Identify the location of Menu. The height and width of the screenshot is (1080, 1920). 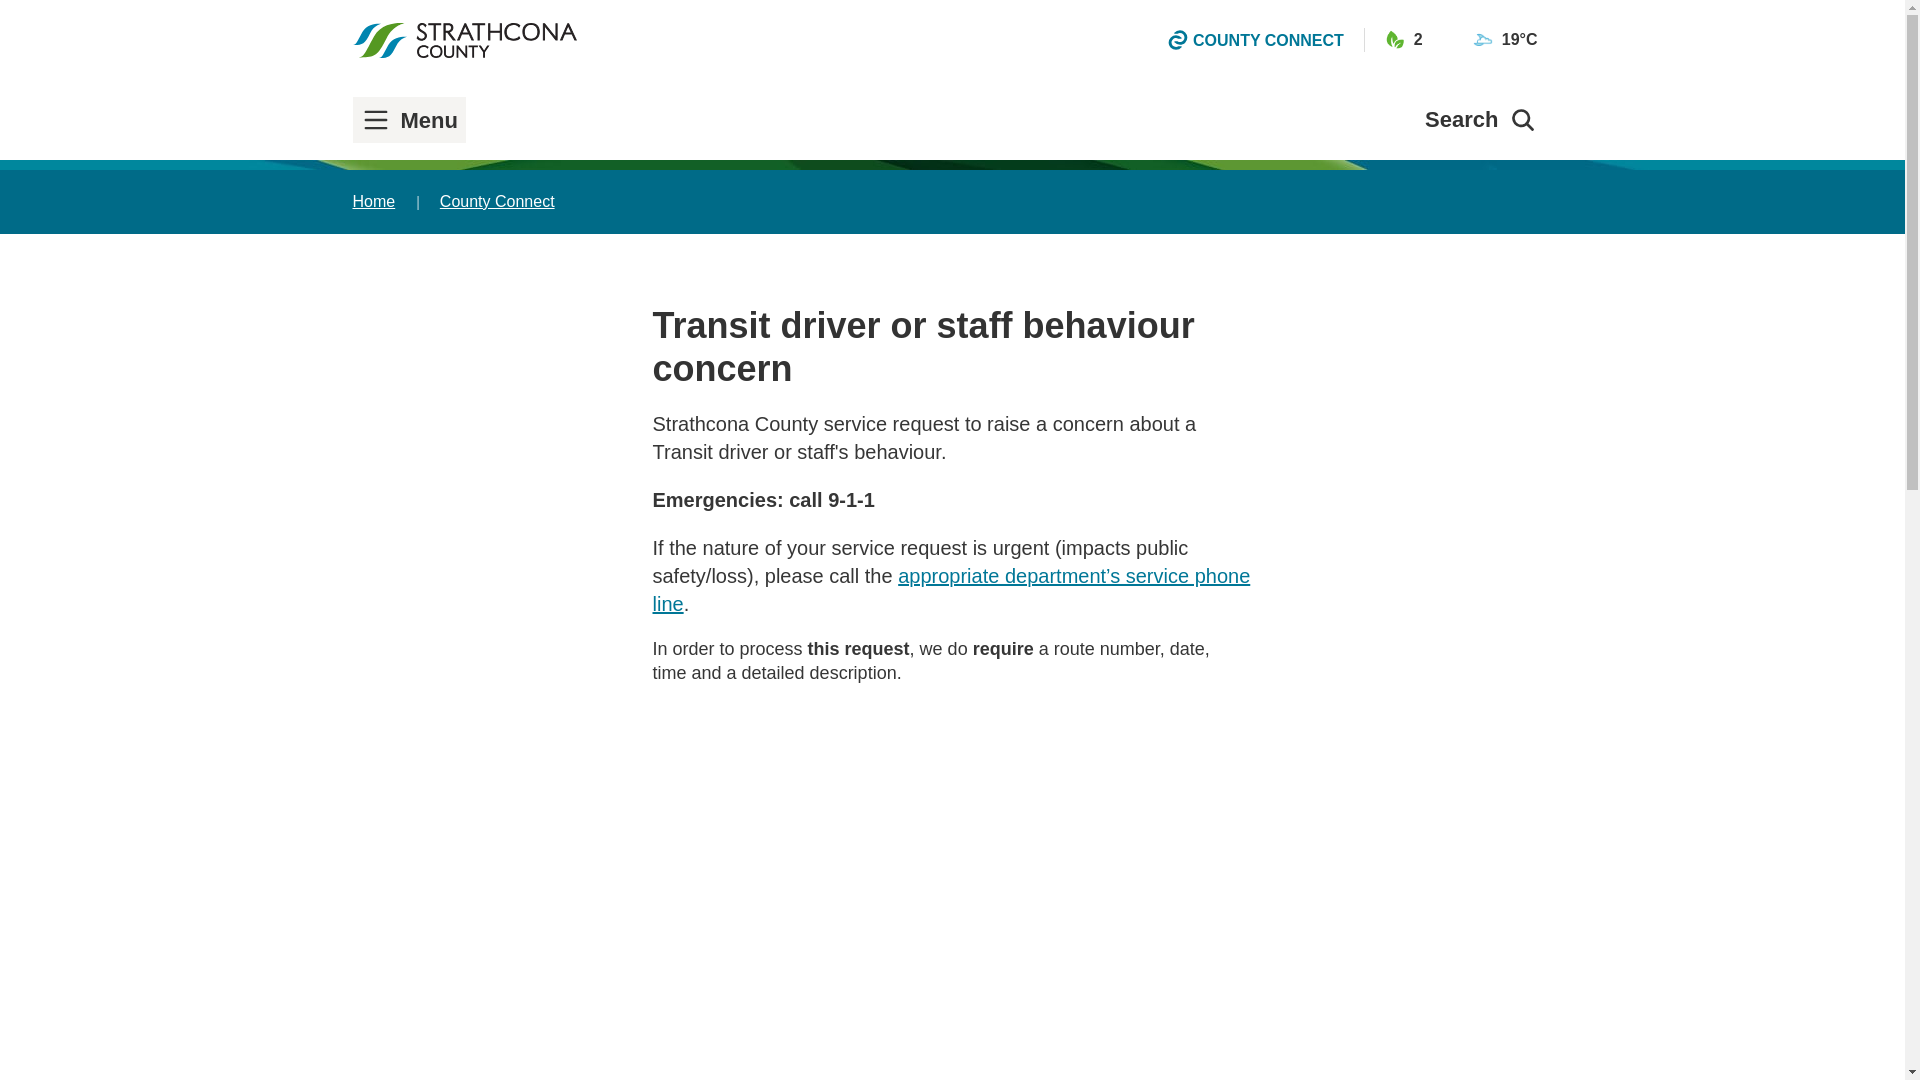
(410, 120).